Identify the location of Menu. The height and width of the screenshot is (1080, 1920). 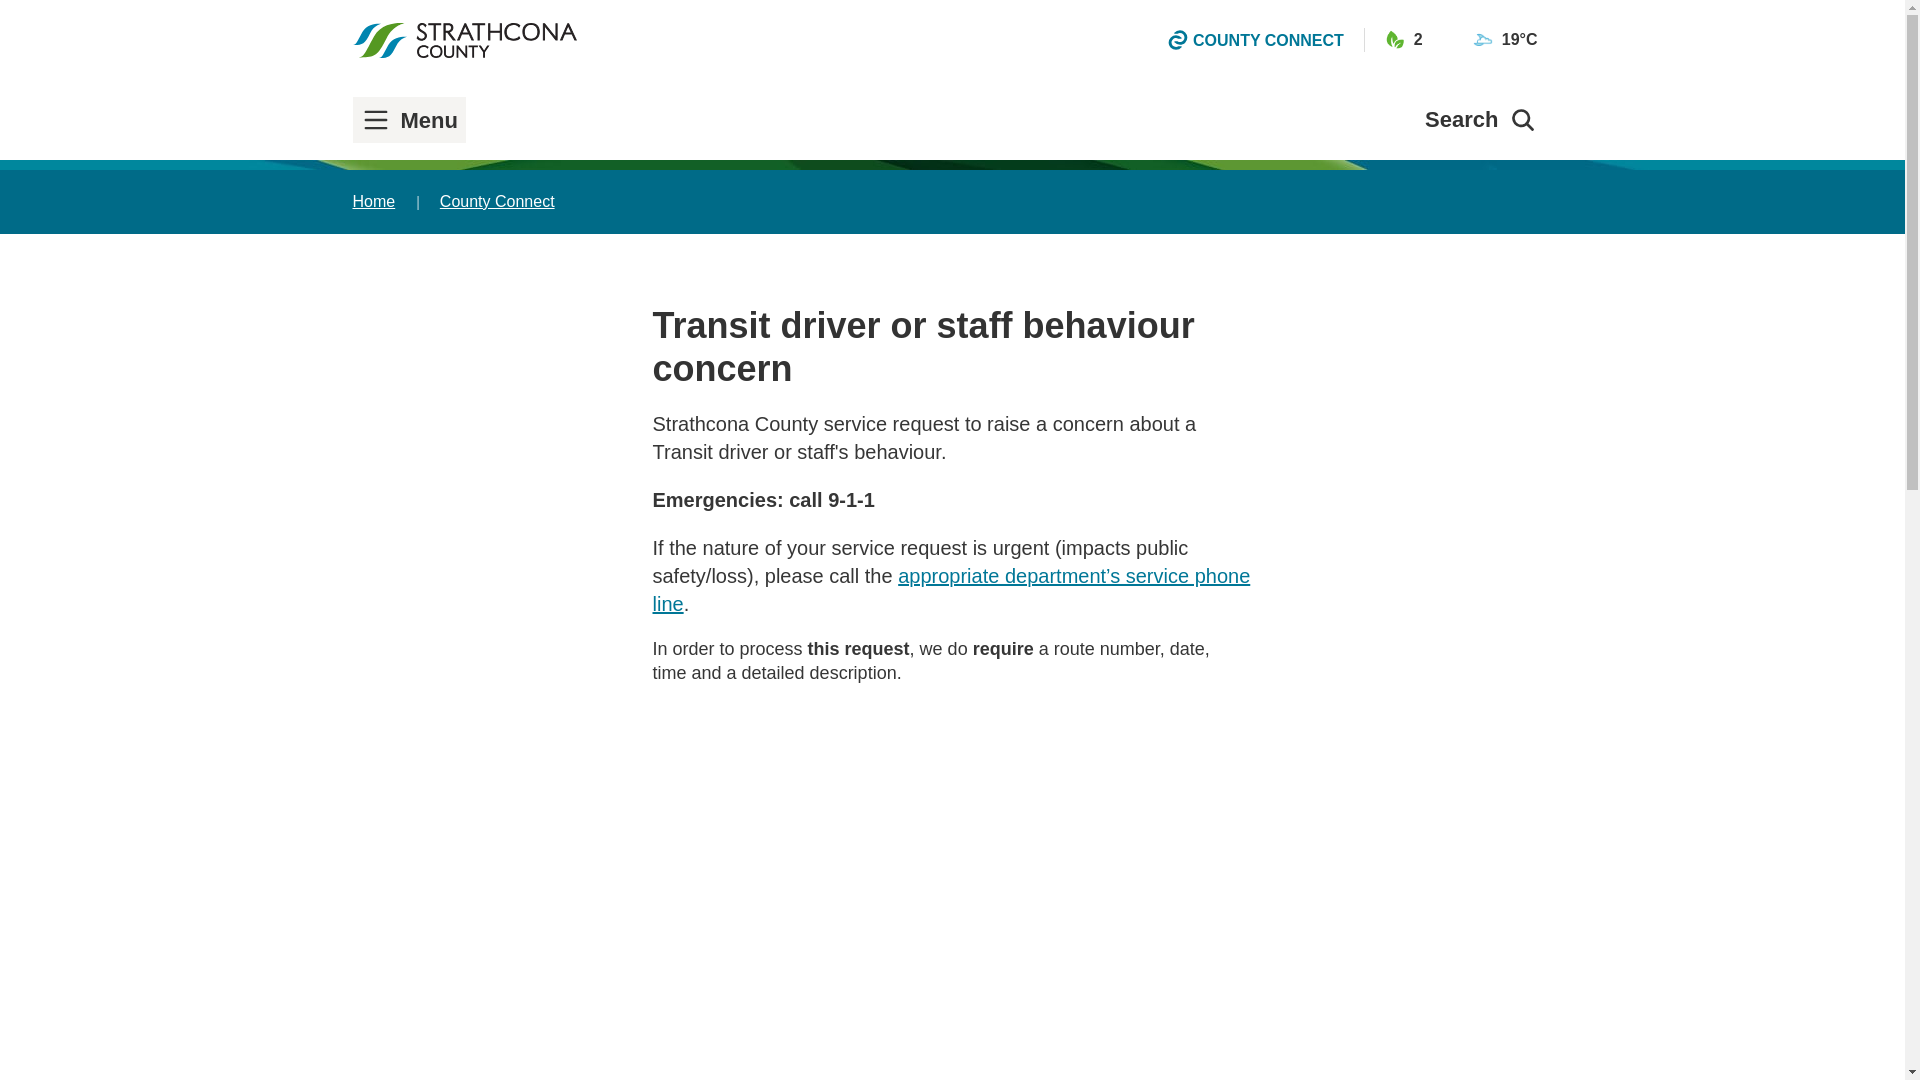
(410, 120).